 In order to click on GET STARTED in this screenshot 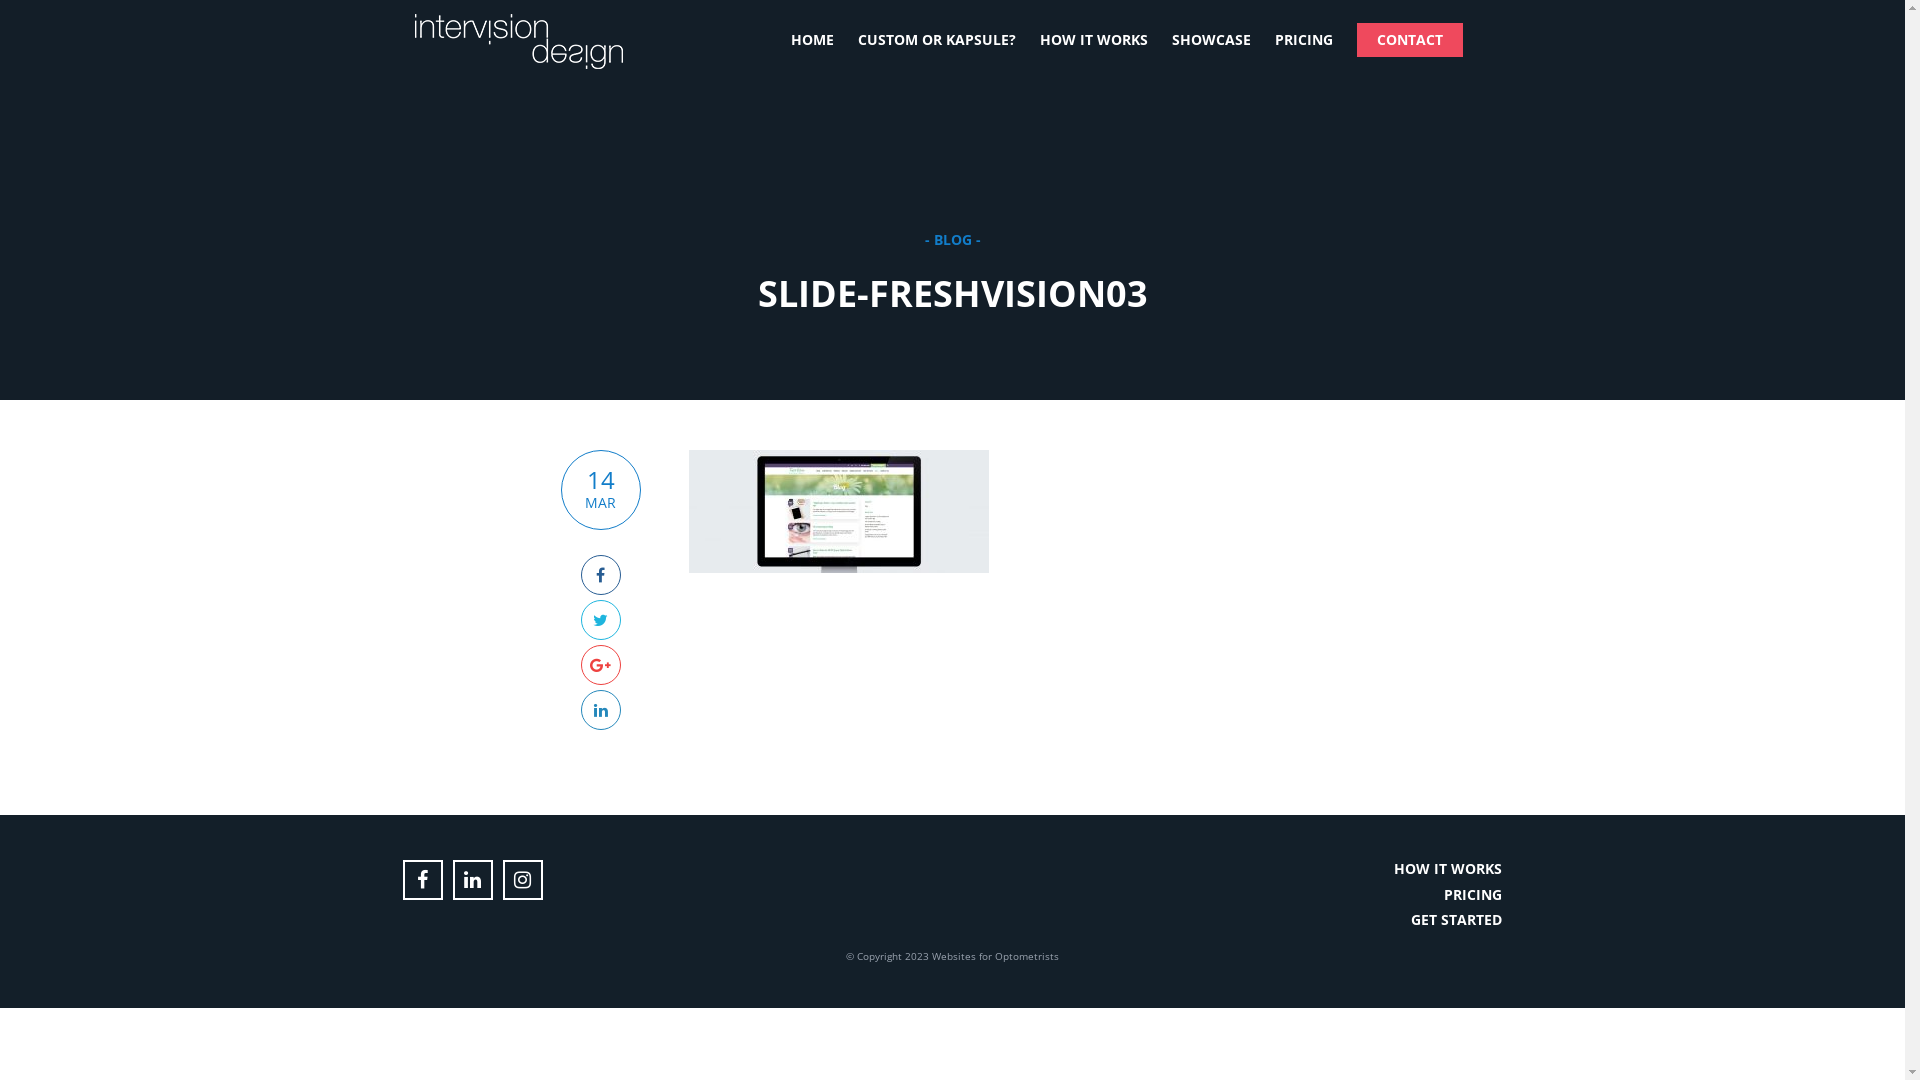, I will do `click(1456, 920)`.